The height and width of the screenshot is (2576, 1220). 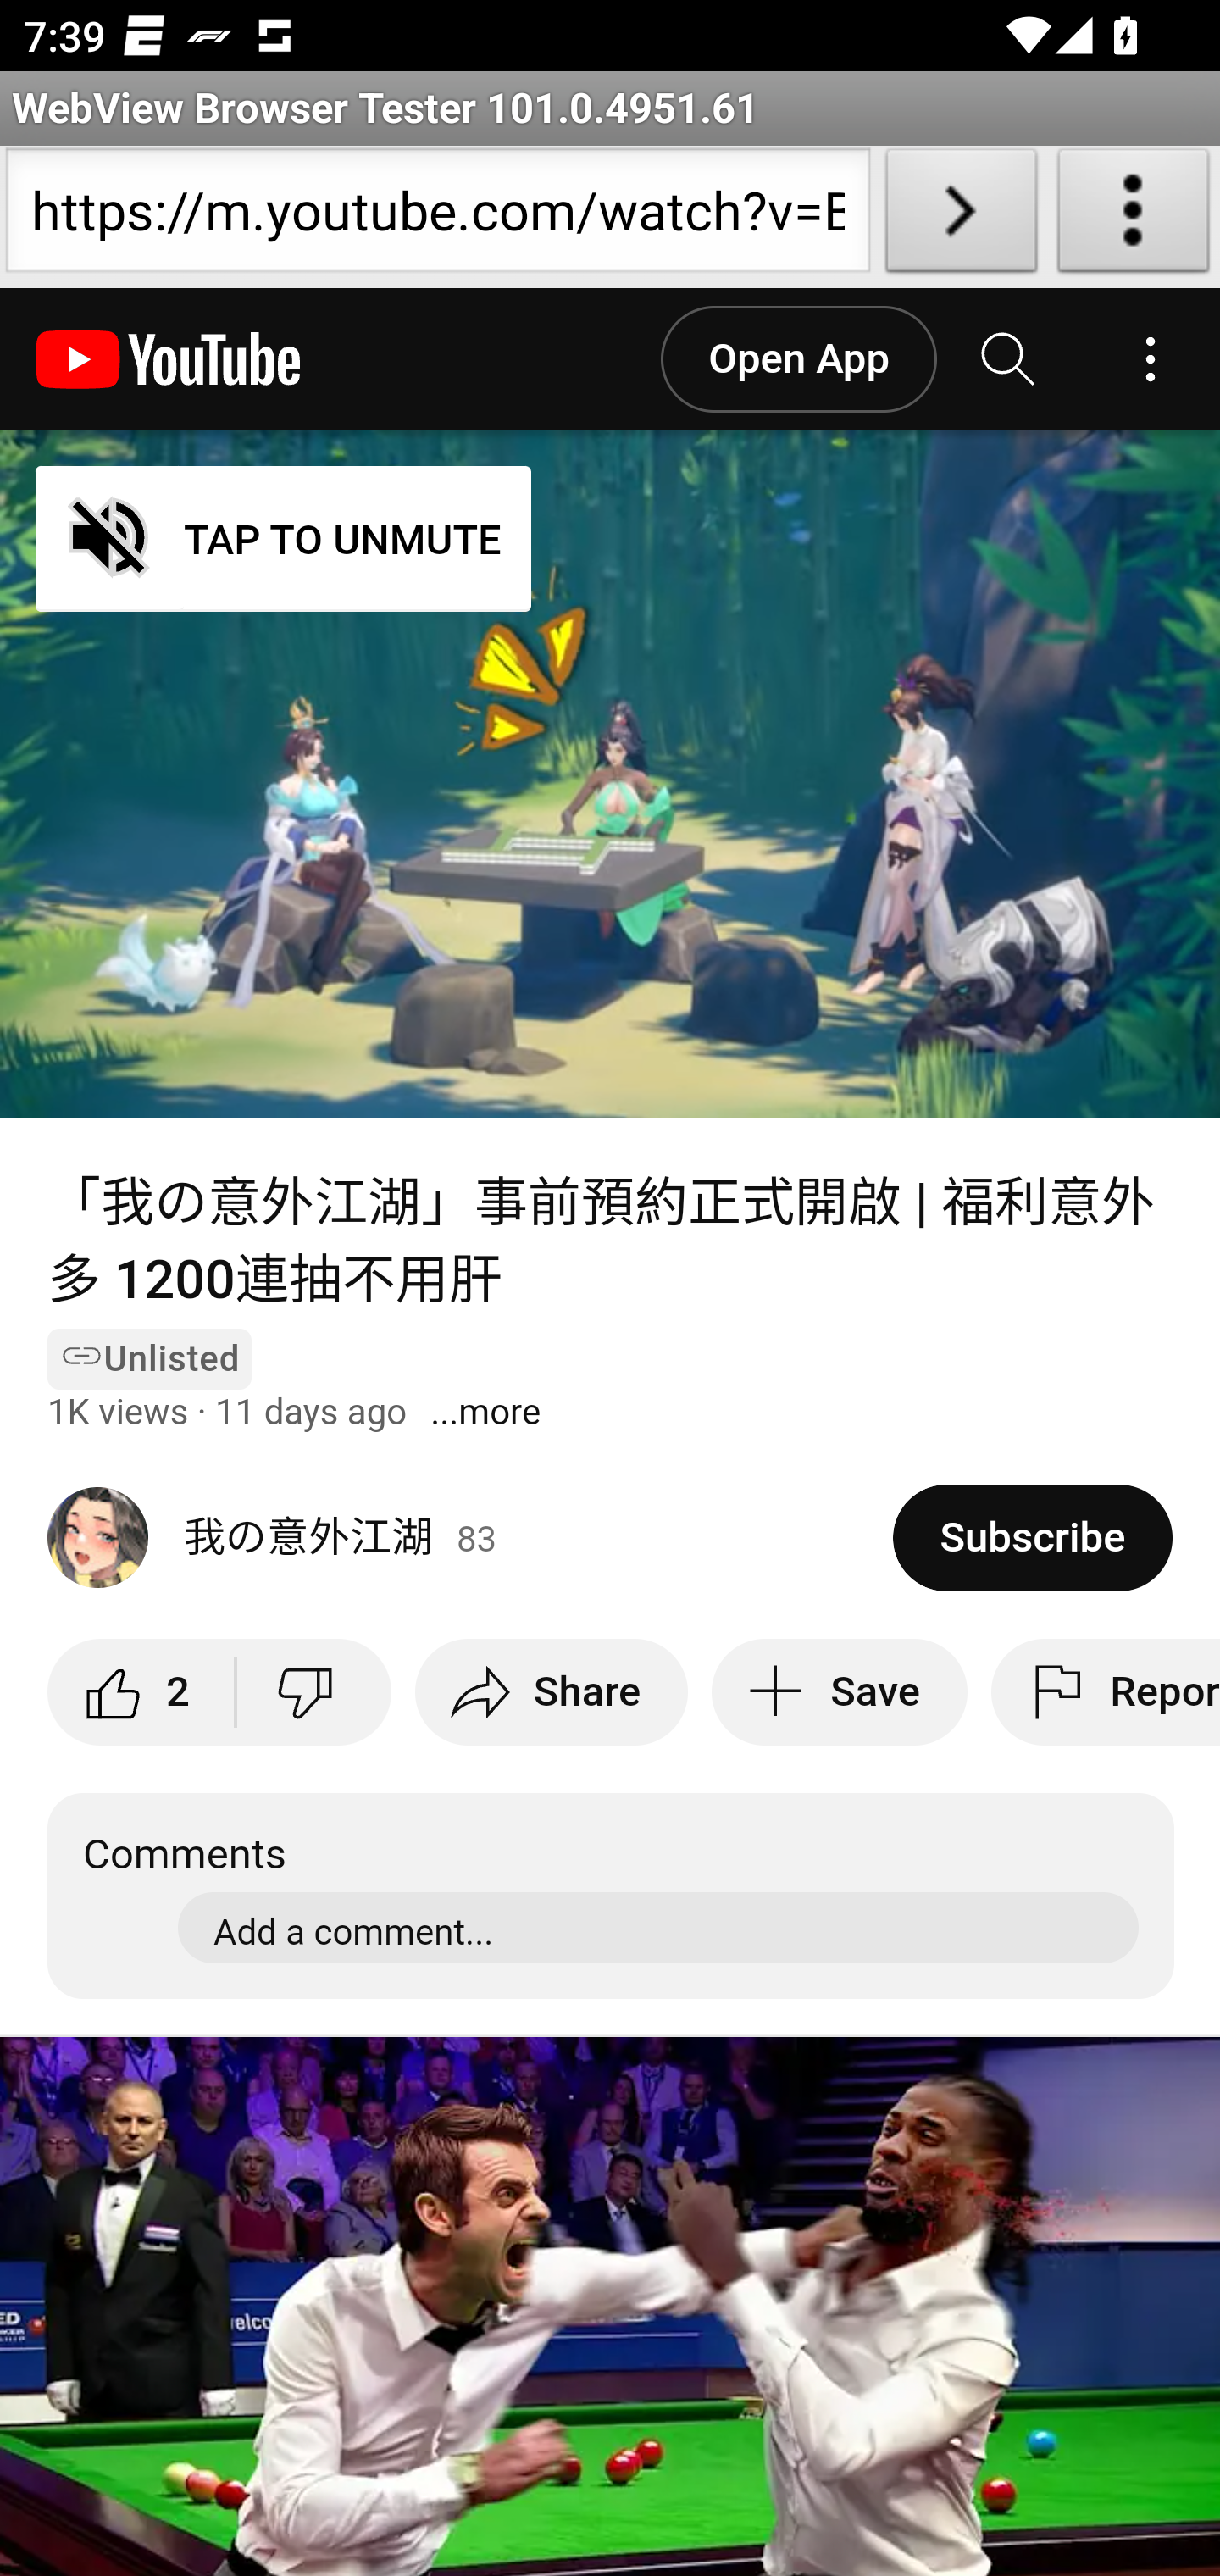 I want to click on About WebView, so click(x=1134, y=217).